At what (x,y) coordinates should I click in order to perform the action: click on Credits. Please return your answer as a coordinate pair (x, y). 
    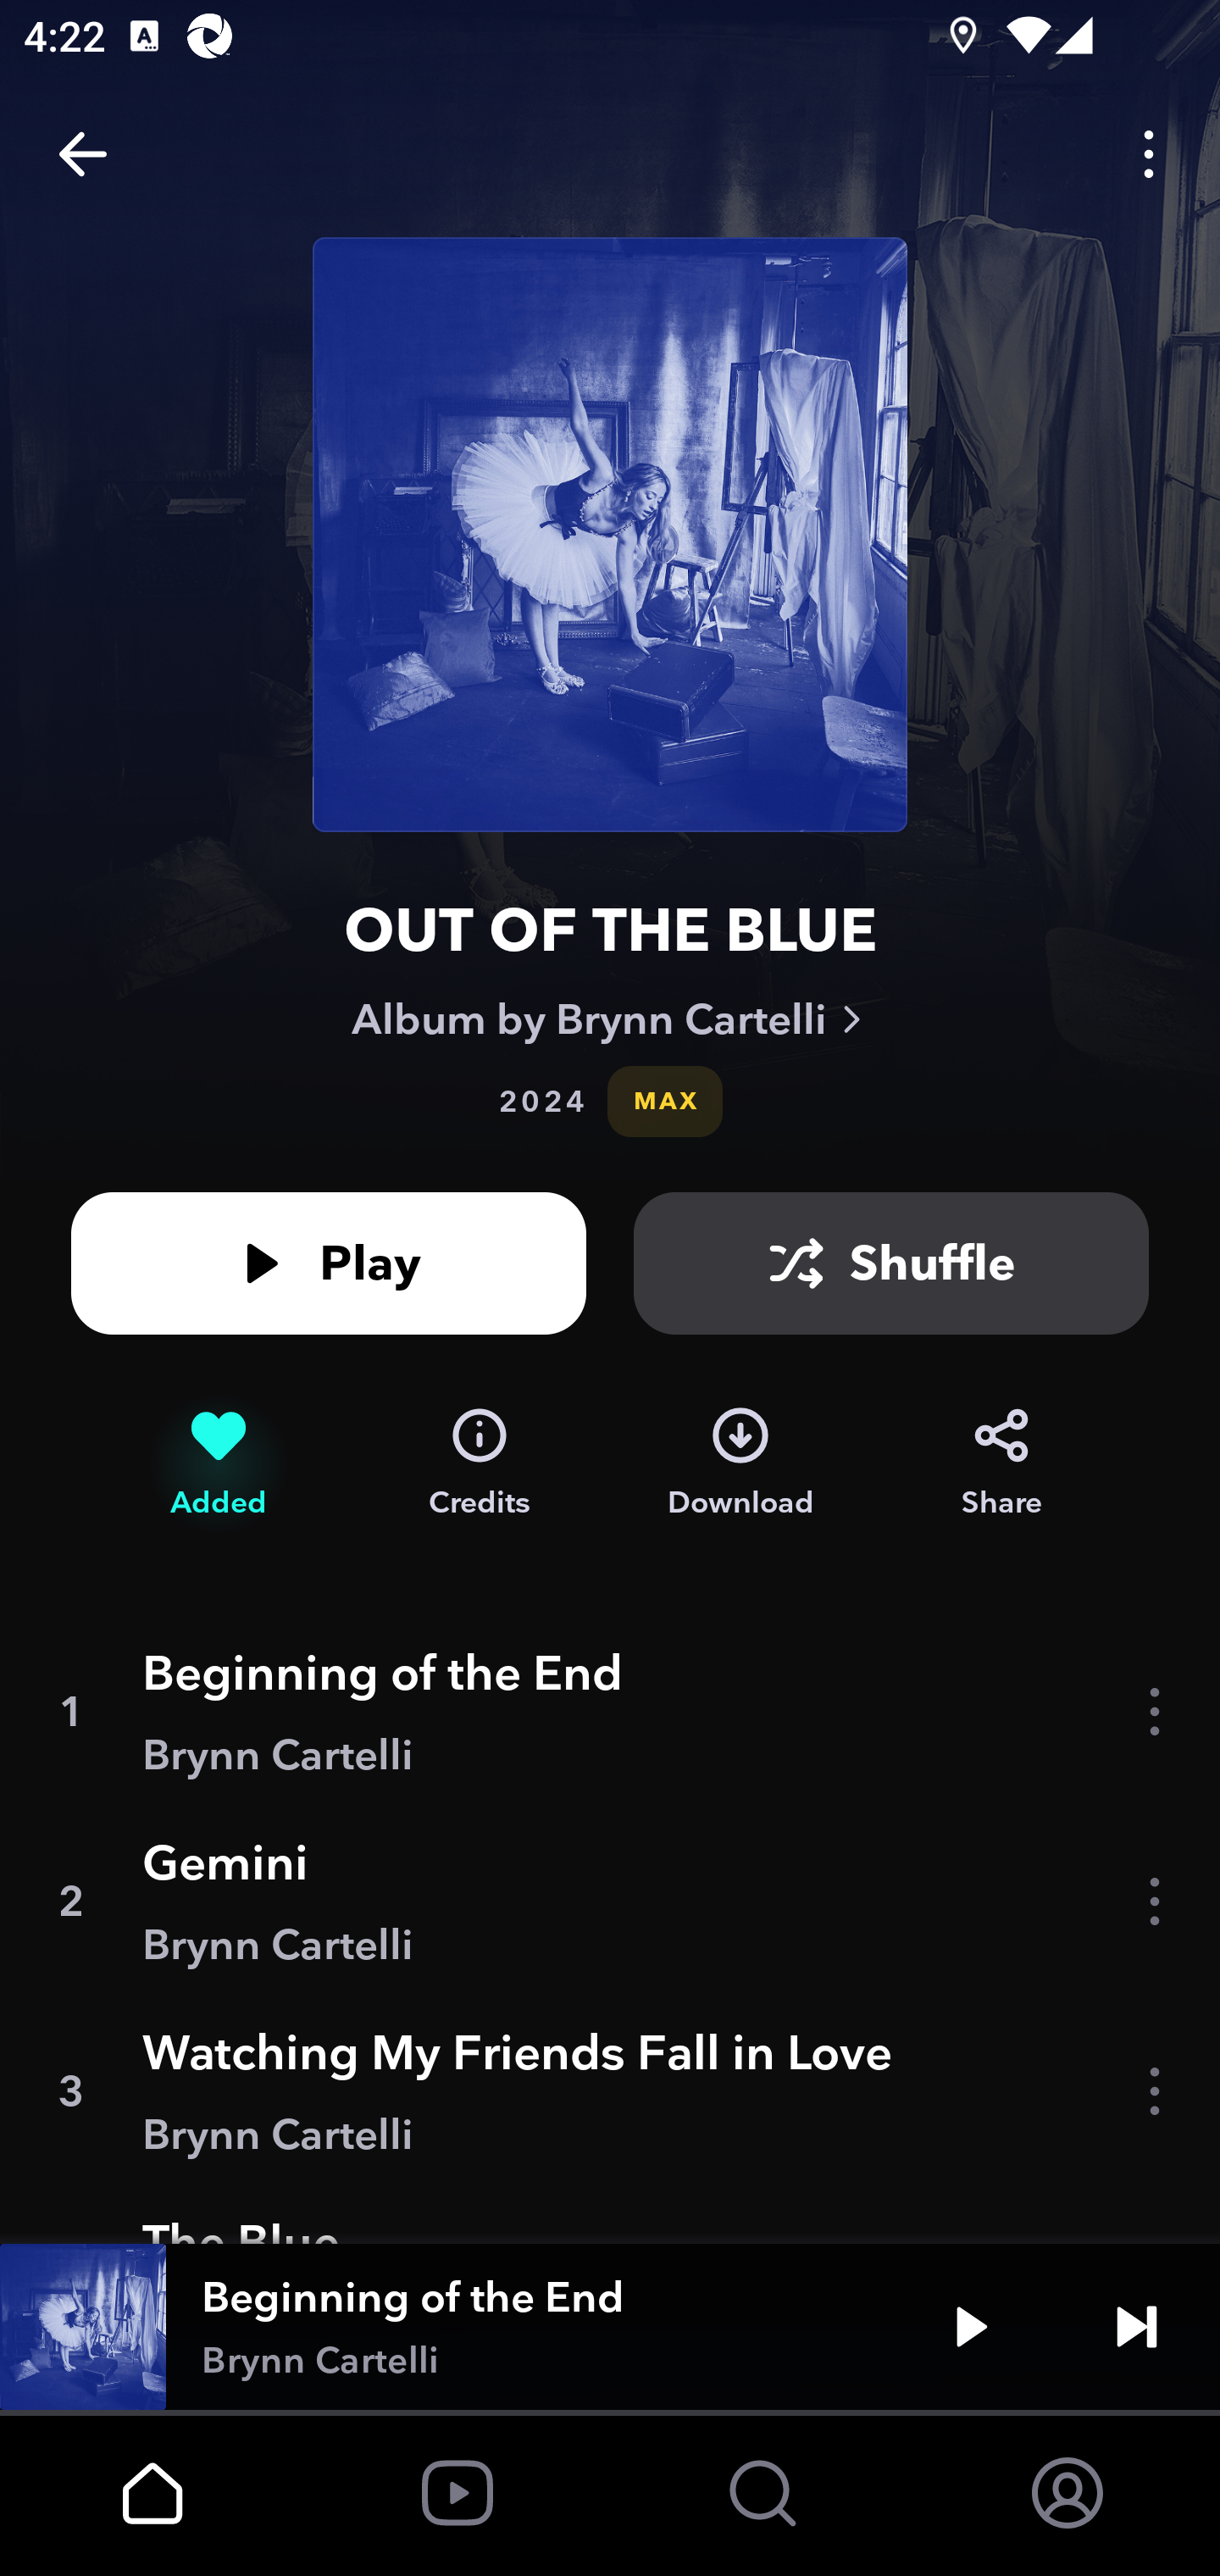
    Looking at the image, I should click on (480, 1463).